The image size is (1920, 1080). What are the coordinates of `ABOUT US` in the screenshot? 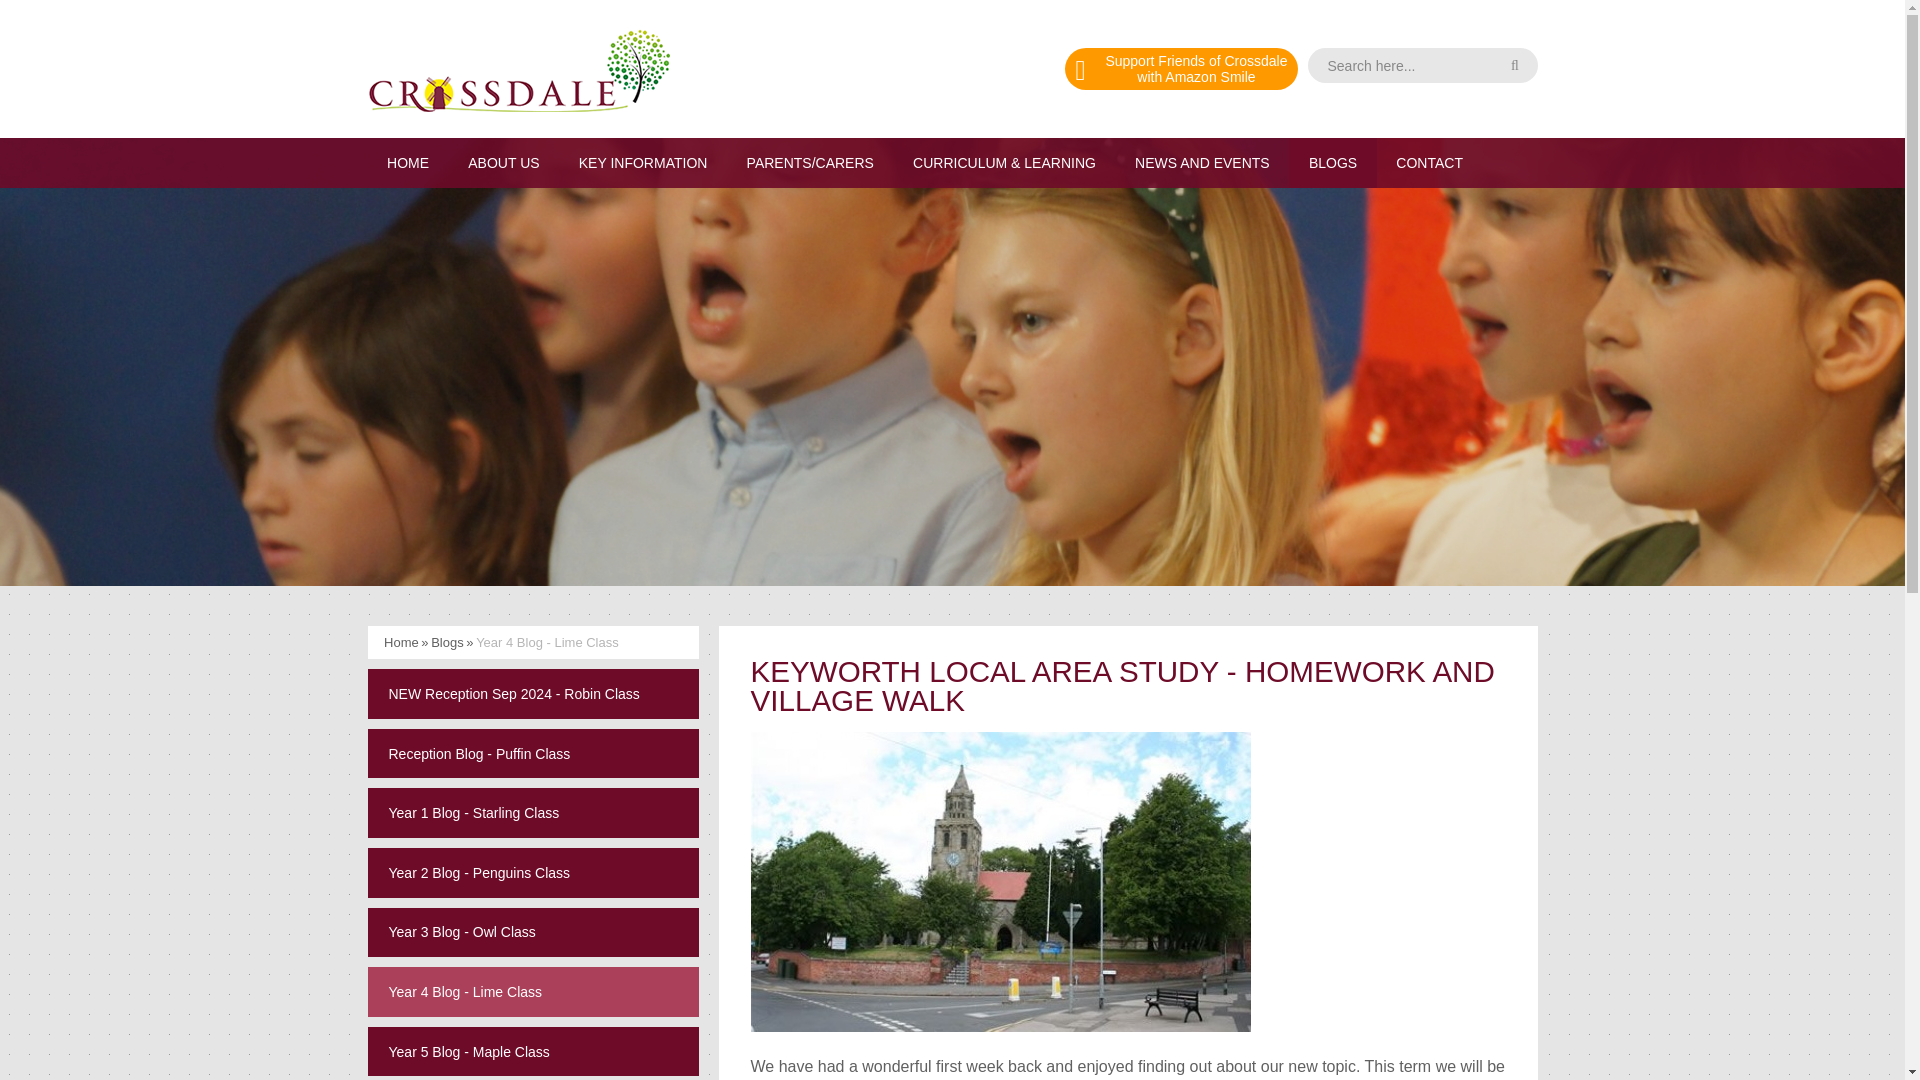 It's located at (1422, 65).